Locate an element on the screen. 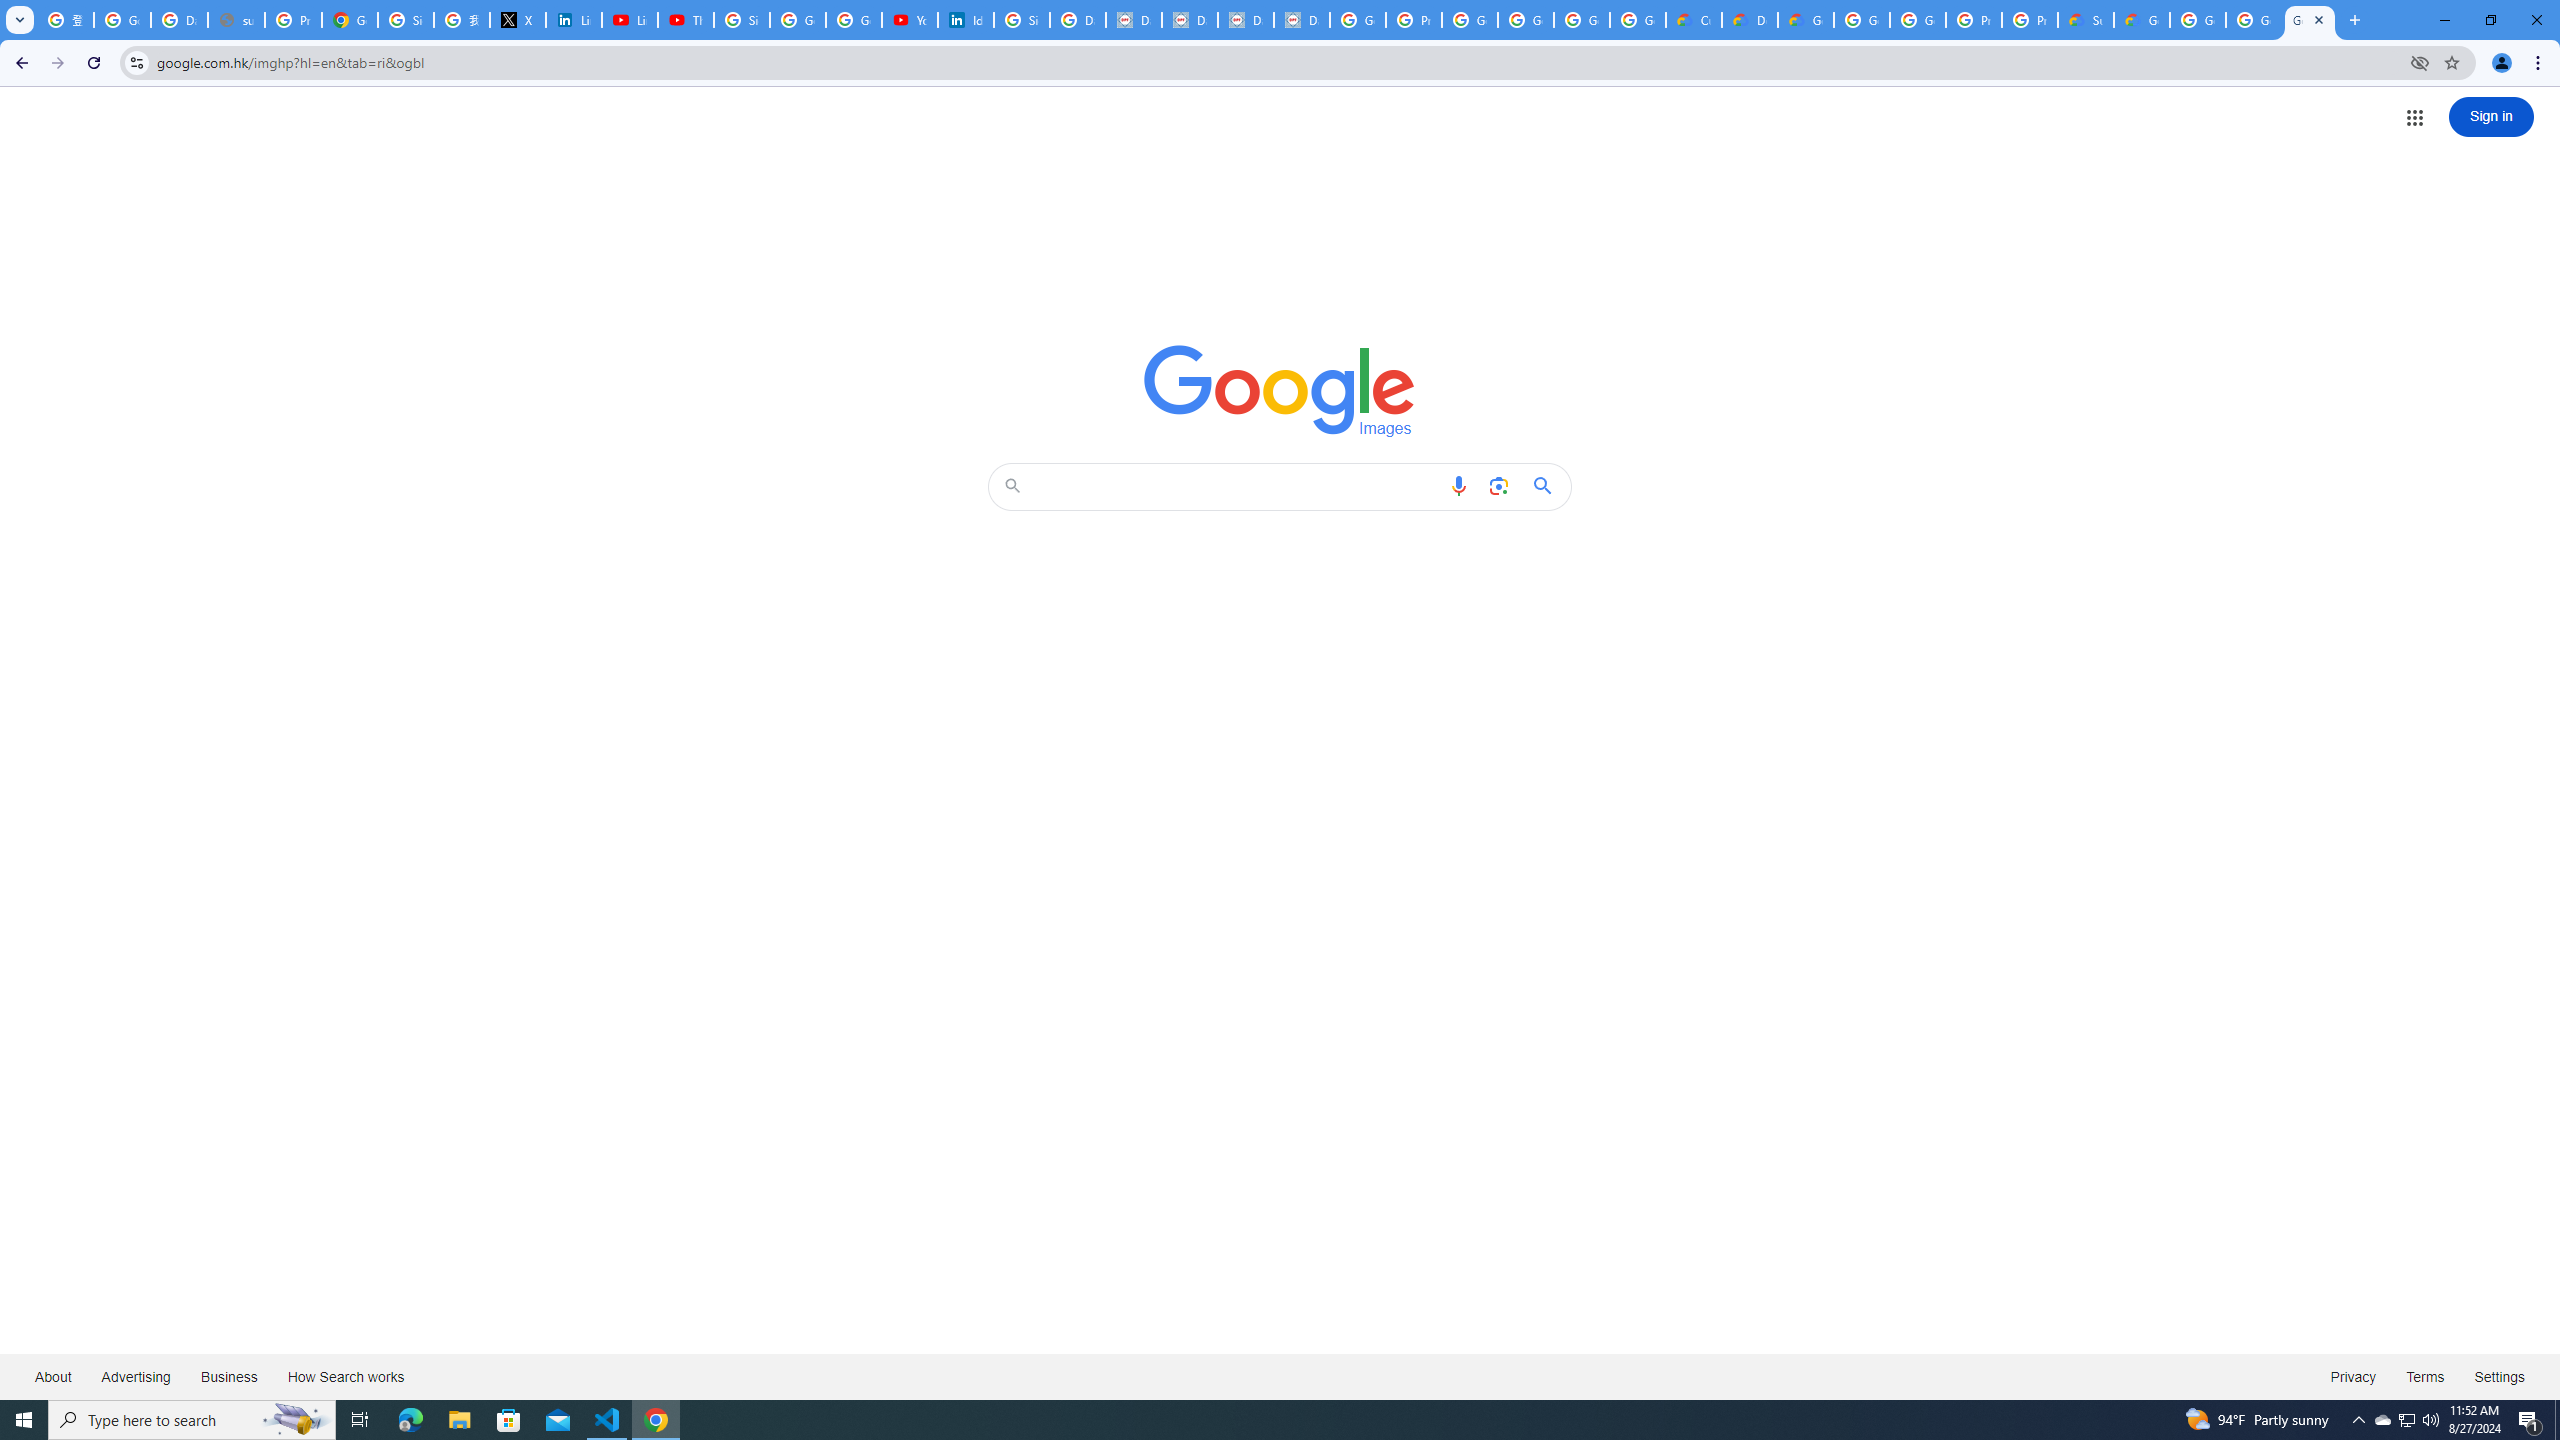  Business is located at coordinates (228, 1376).